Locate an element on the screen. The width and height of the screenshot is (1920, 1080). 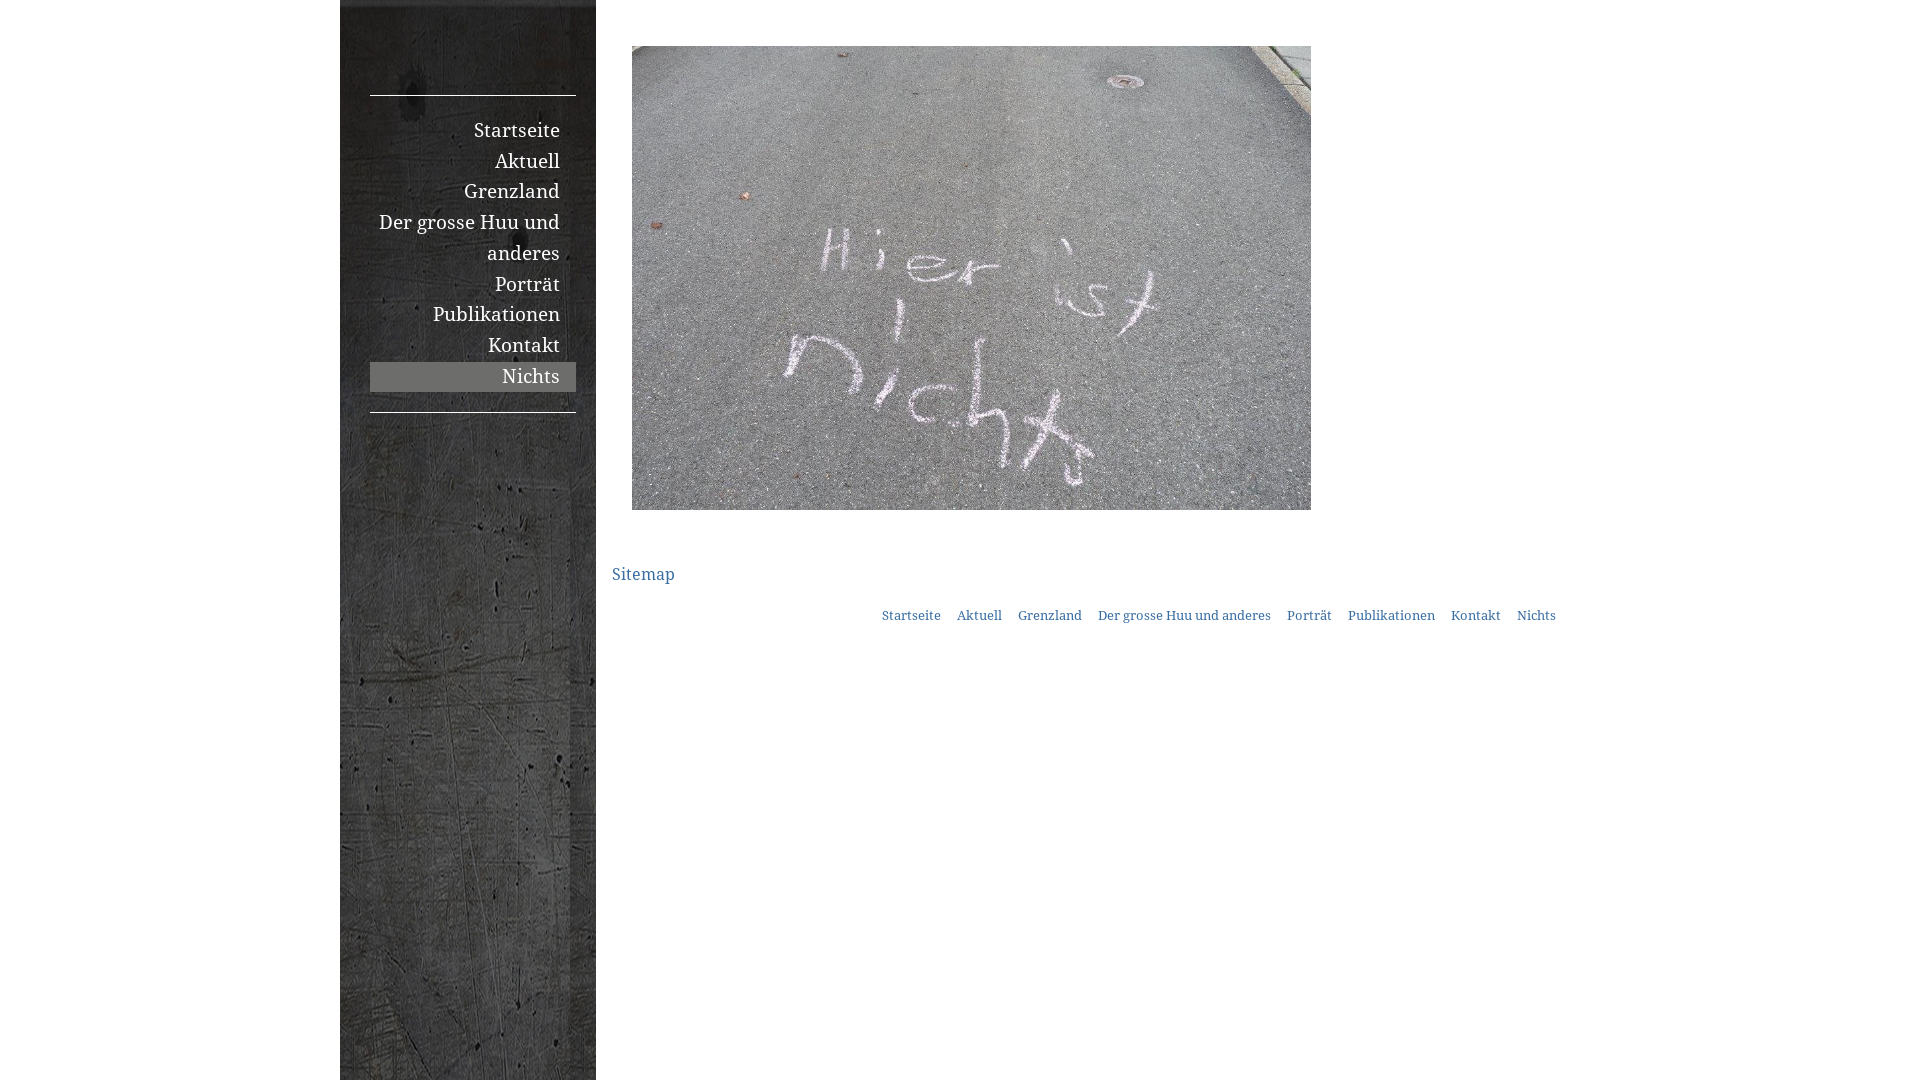
Der grosse Huu und anderes is located at coordinates (473, 238).